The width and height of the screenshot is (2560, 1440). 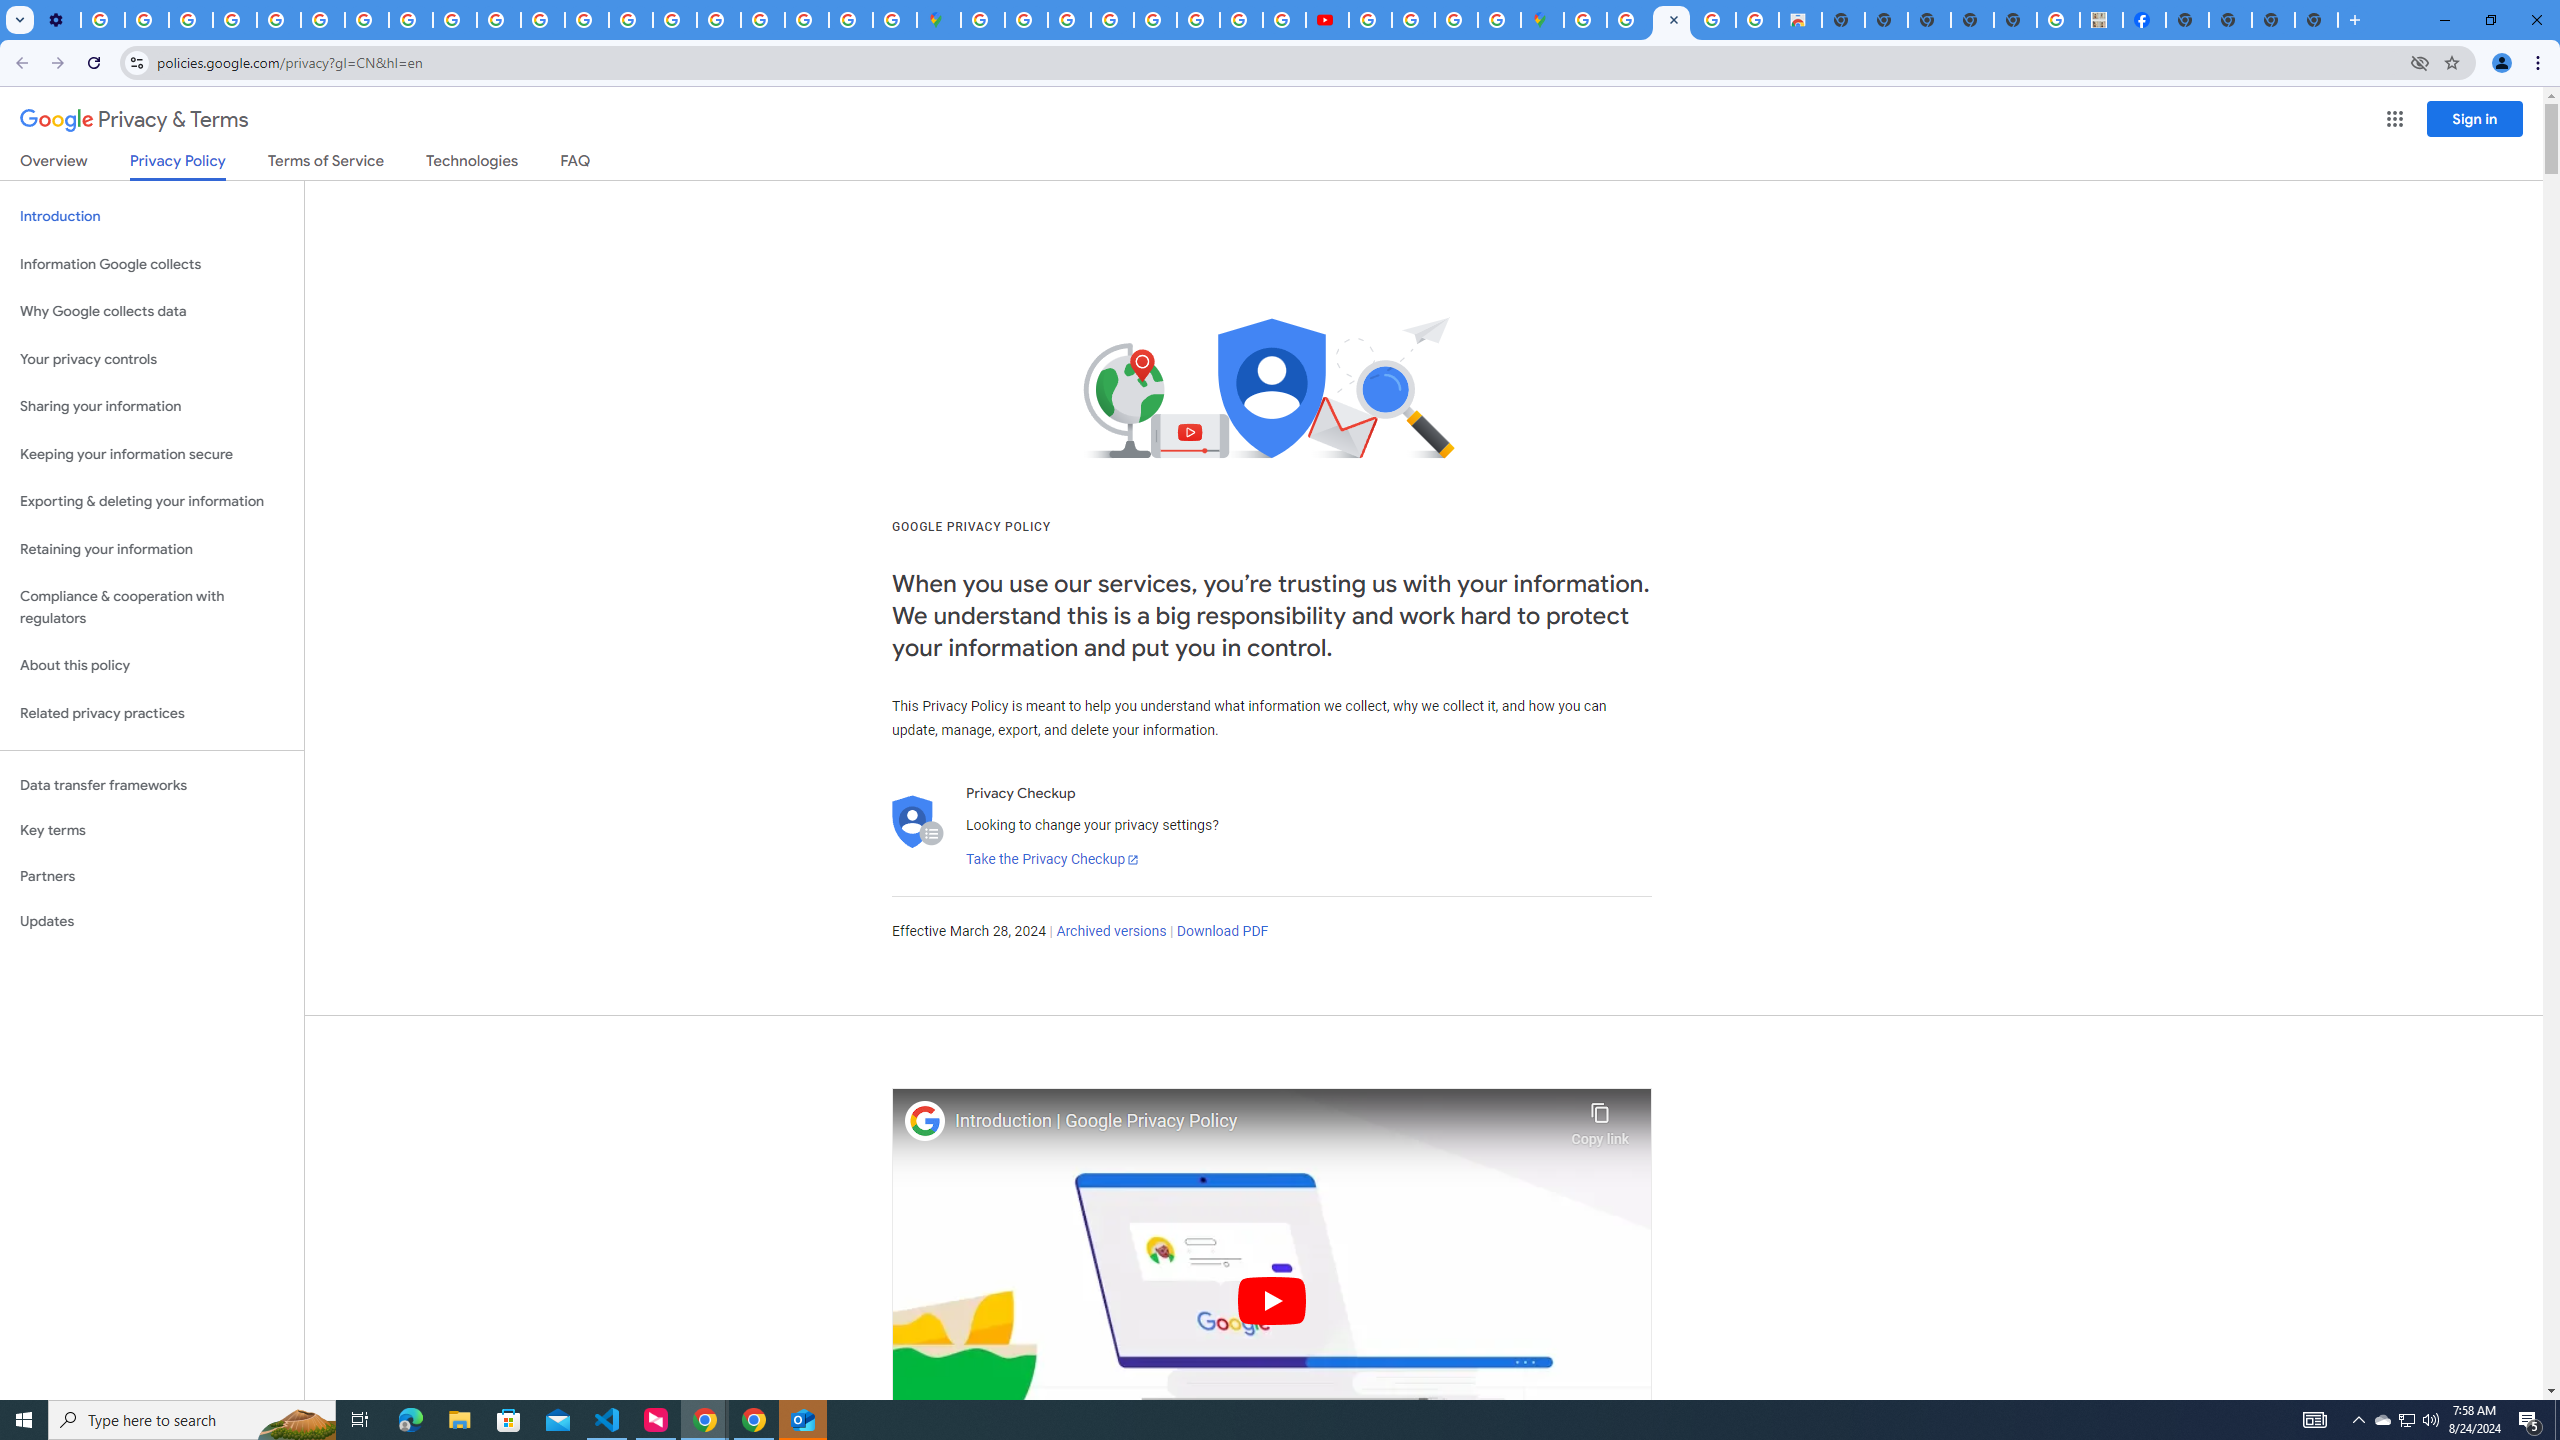 I want to click on Settings - Customize profile, so click(x=58, y=20).